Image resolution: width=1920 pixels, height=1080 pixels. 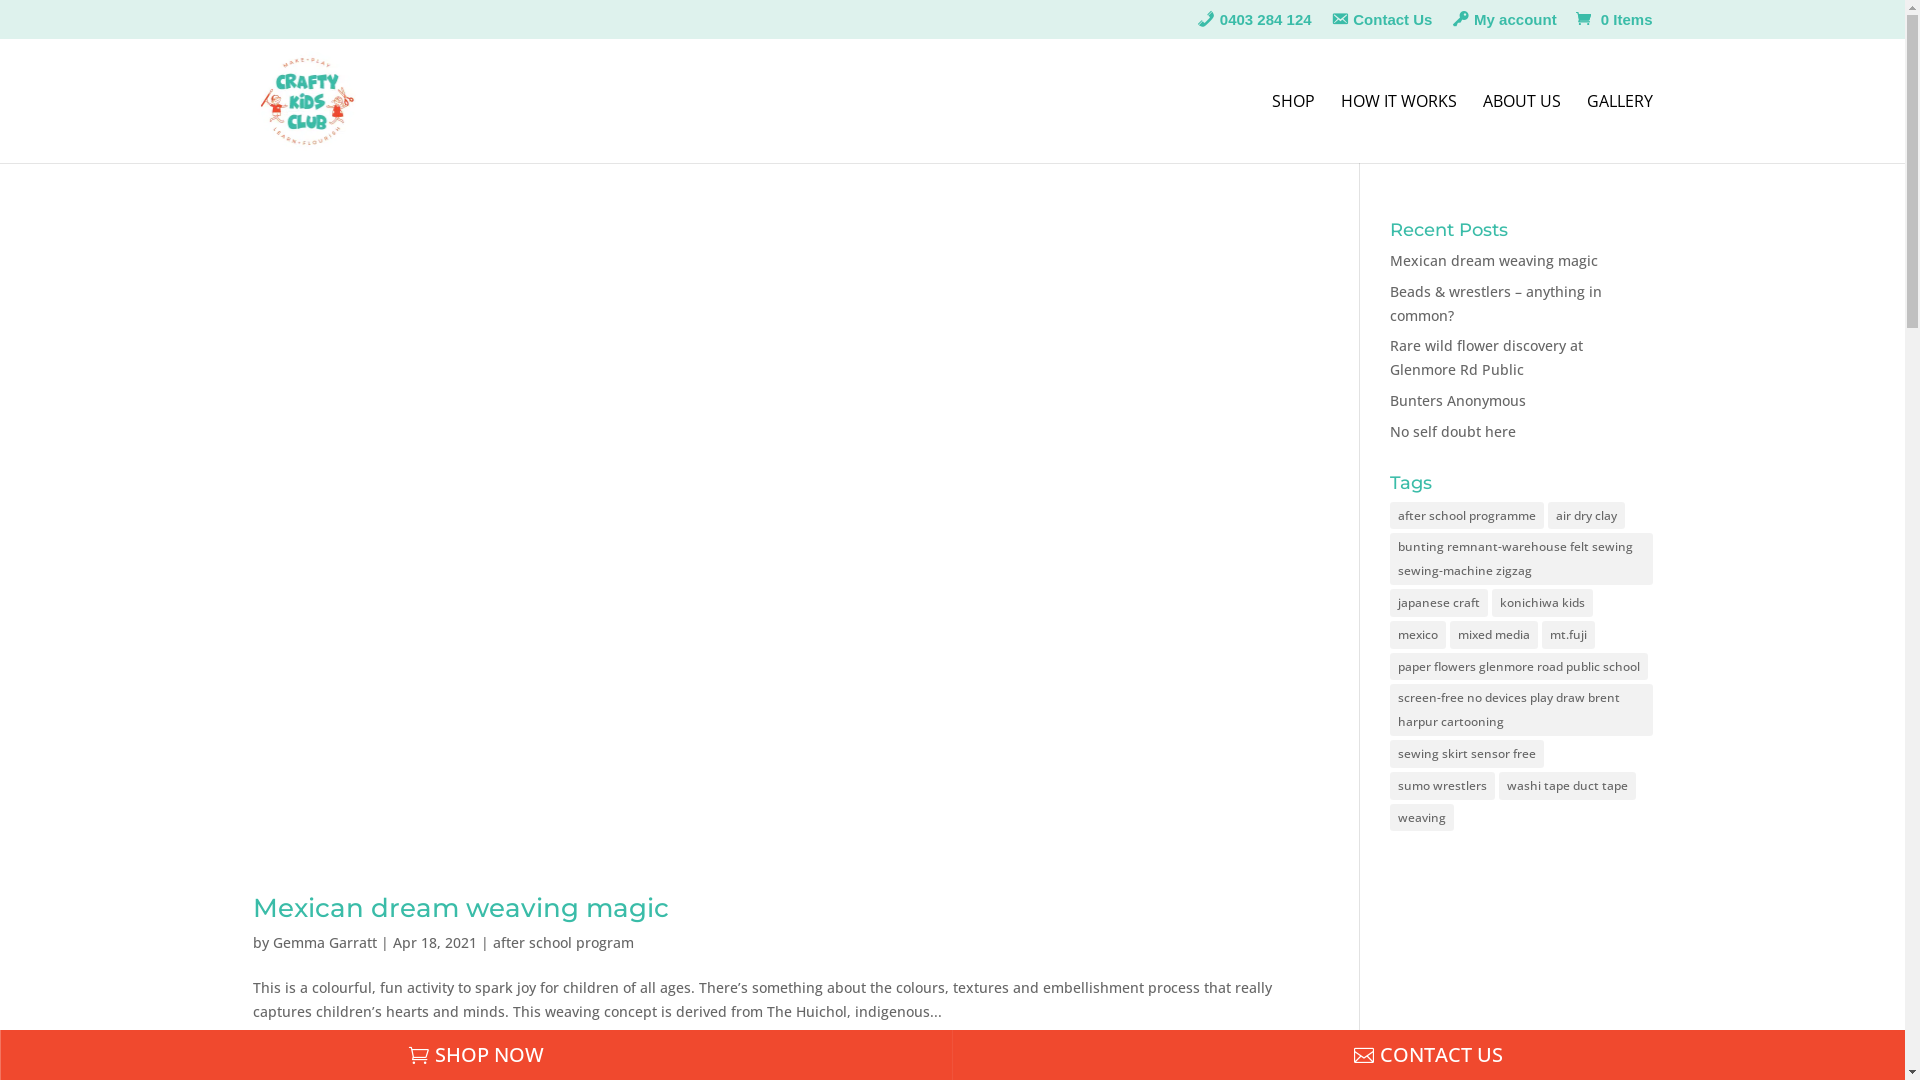 What do you see at coordinates (1568, 635) in the screenshot?
I see `mt.fuji` at bounding box center [1568, 635].